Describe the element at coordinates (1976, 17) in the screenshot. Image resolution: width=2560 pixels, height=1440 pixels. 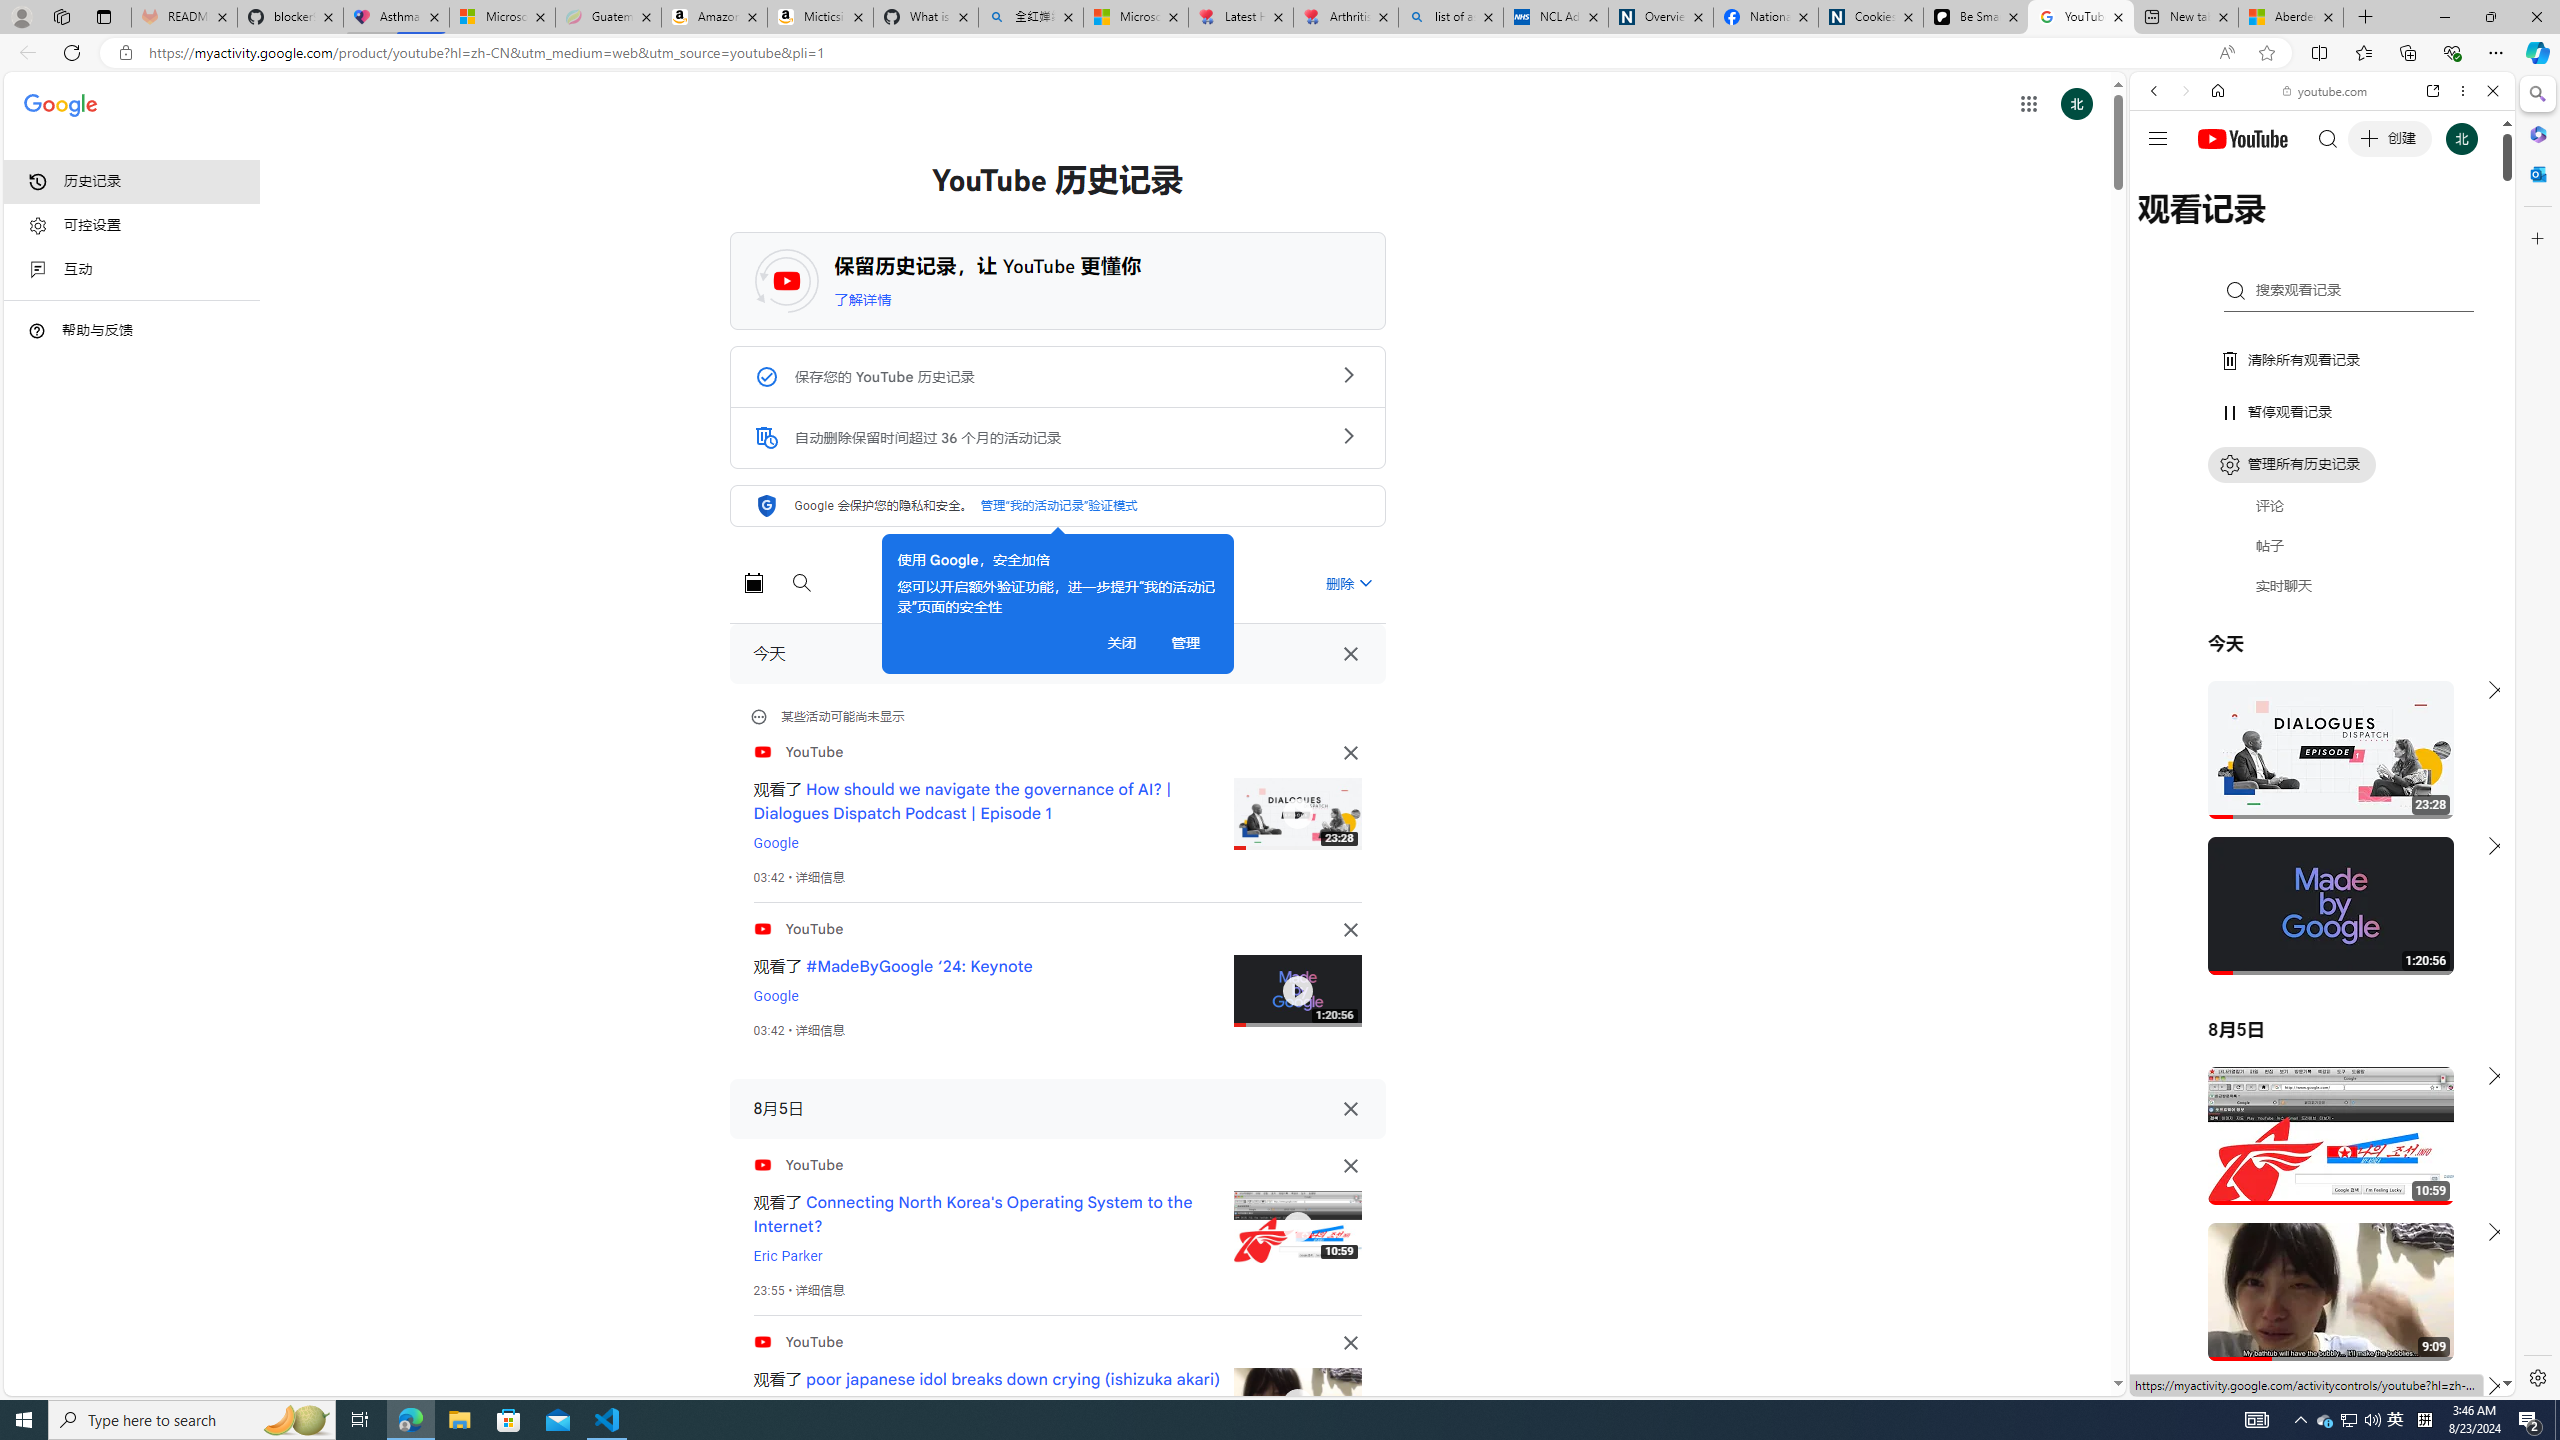
I see `Be Smart | creating Science videos | Patreon` at that location.